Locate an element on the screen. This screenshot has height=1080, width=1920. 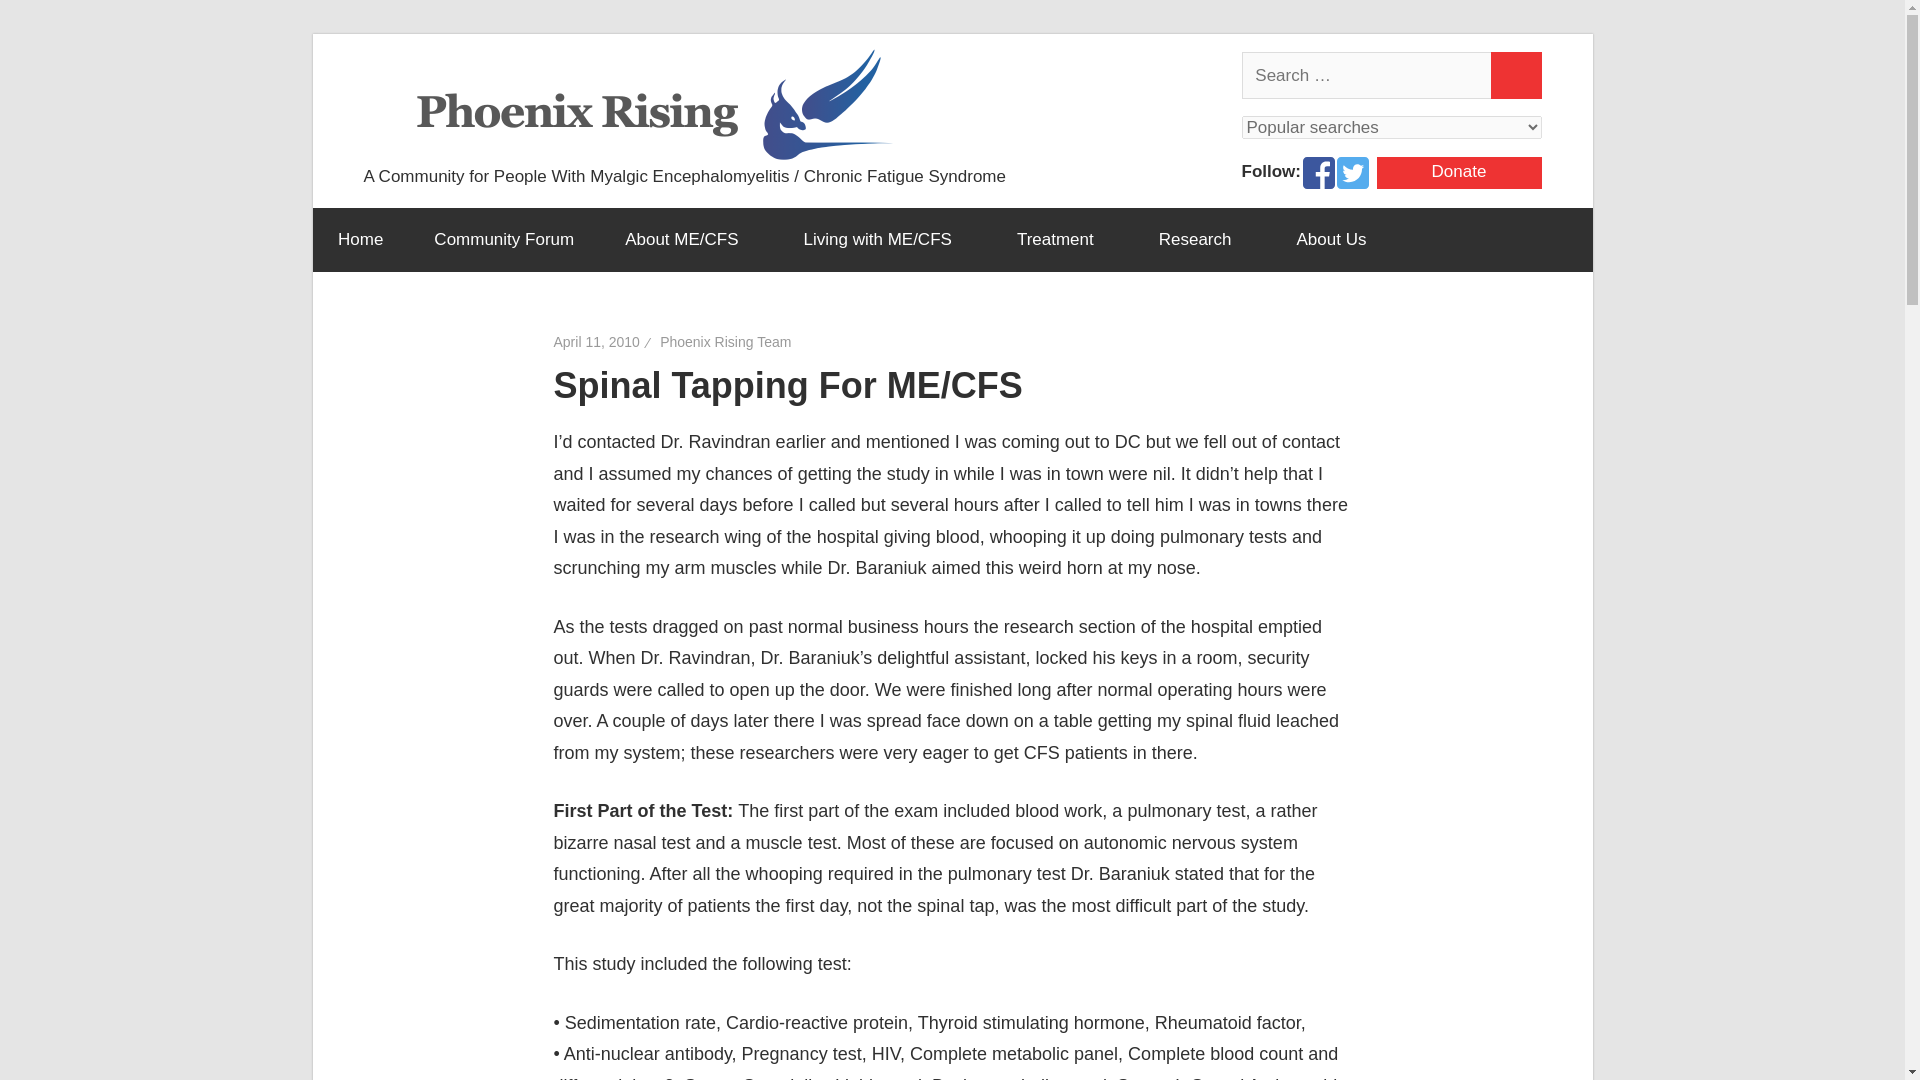
Donate is located at coordinates (1458, 172).